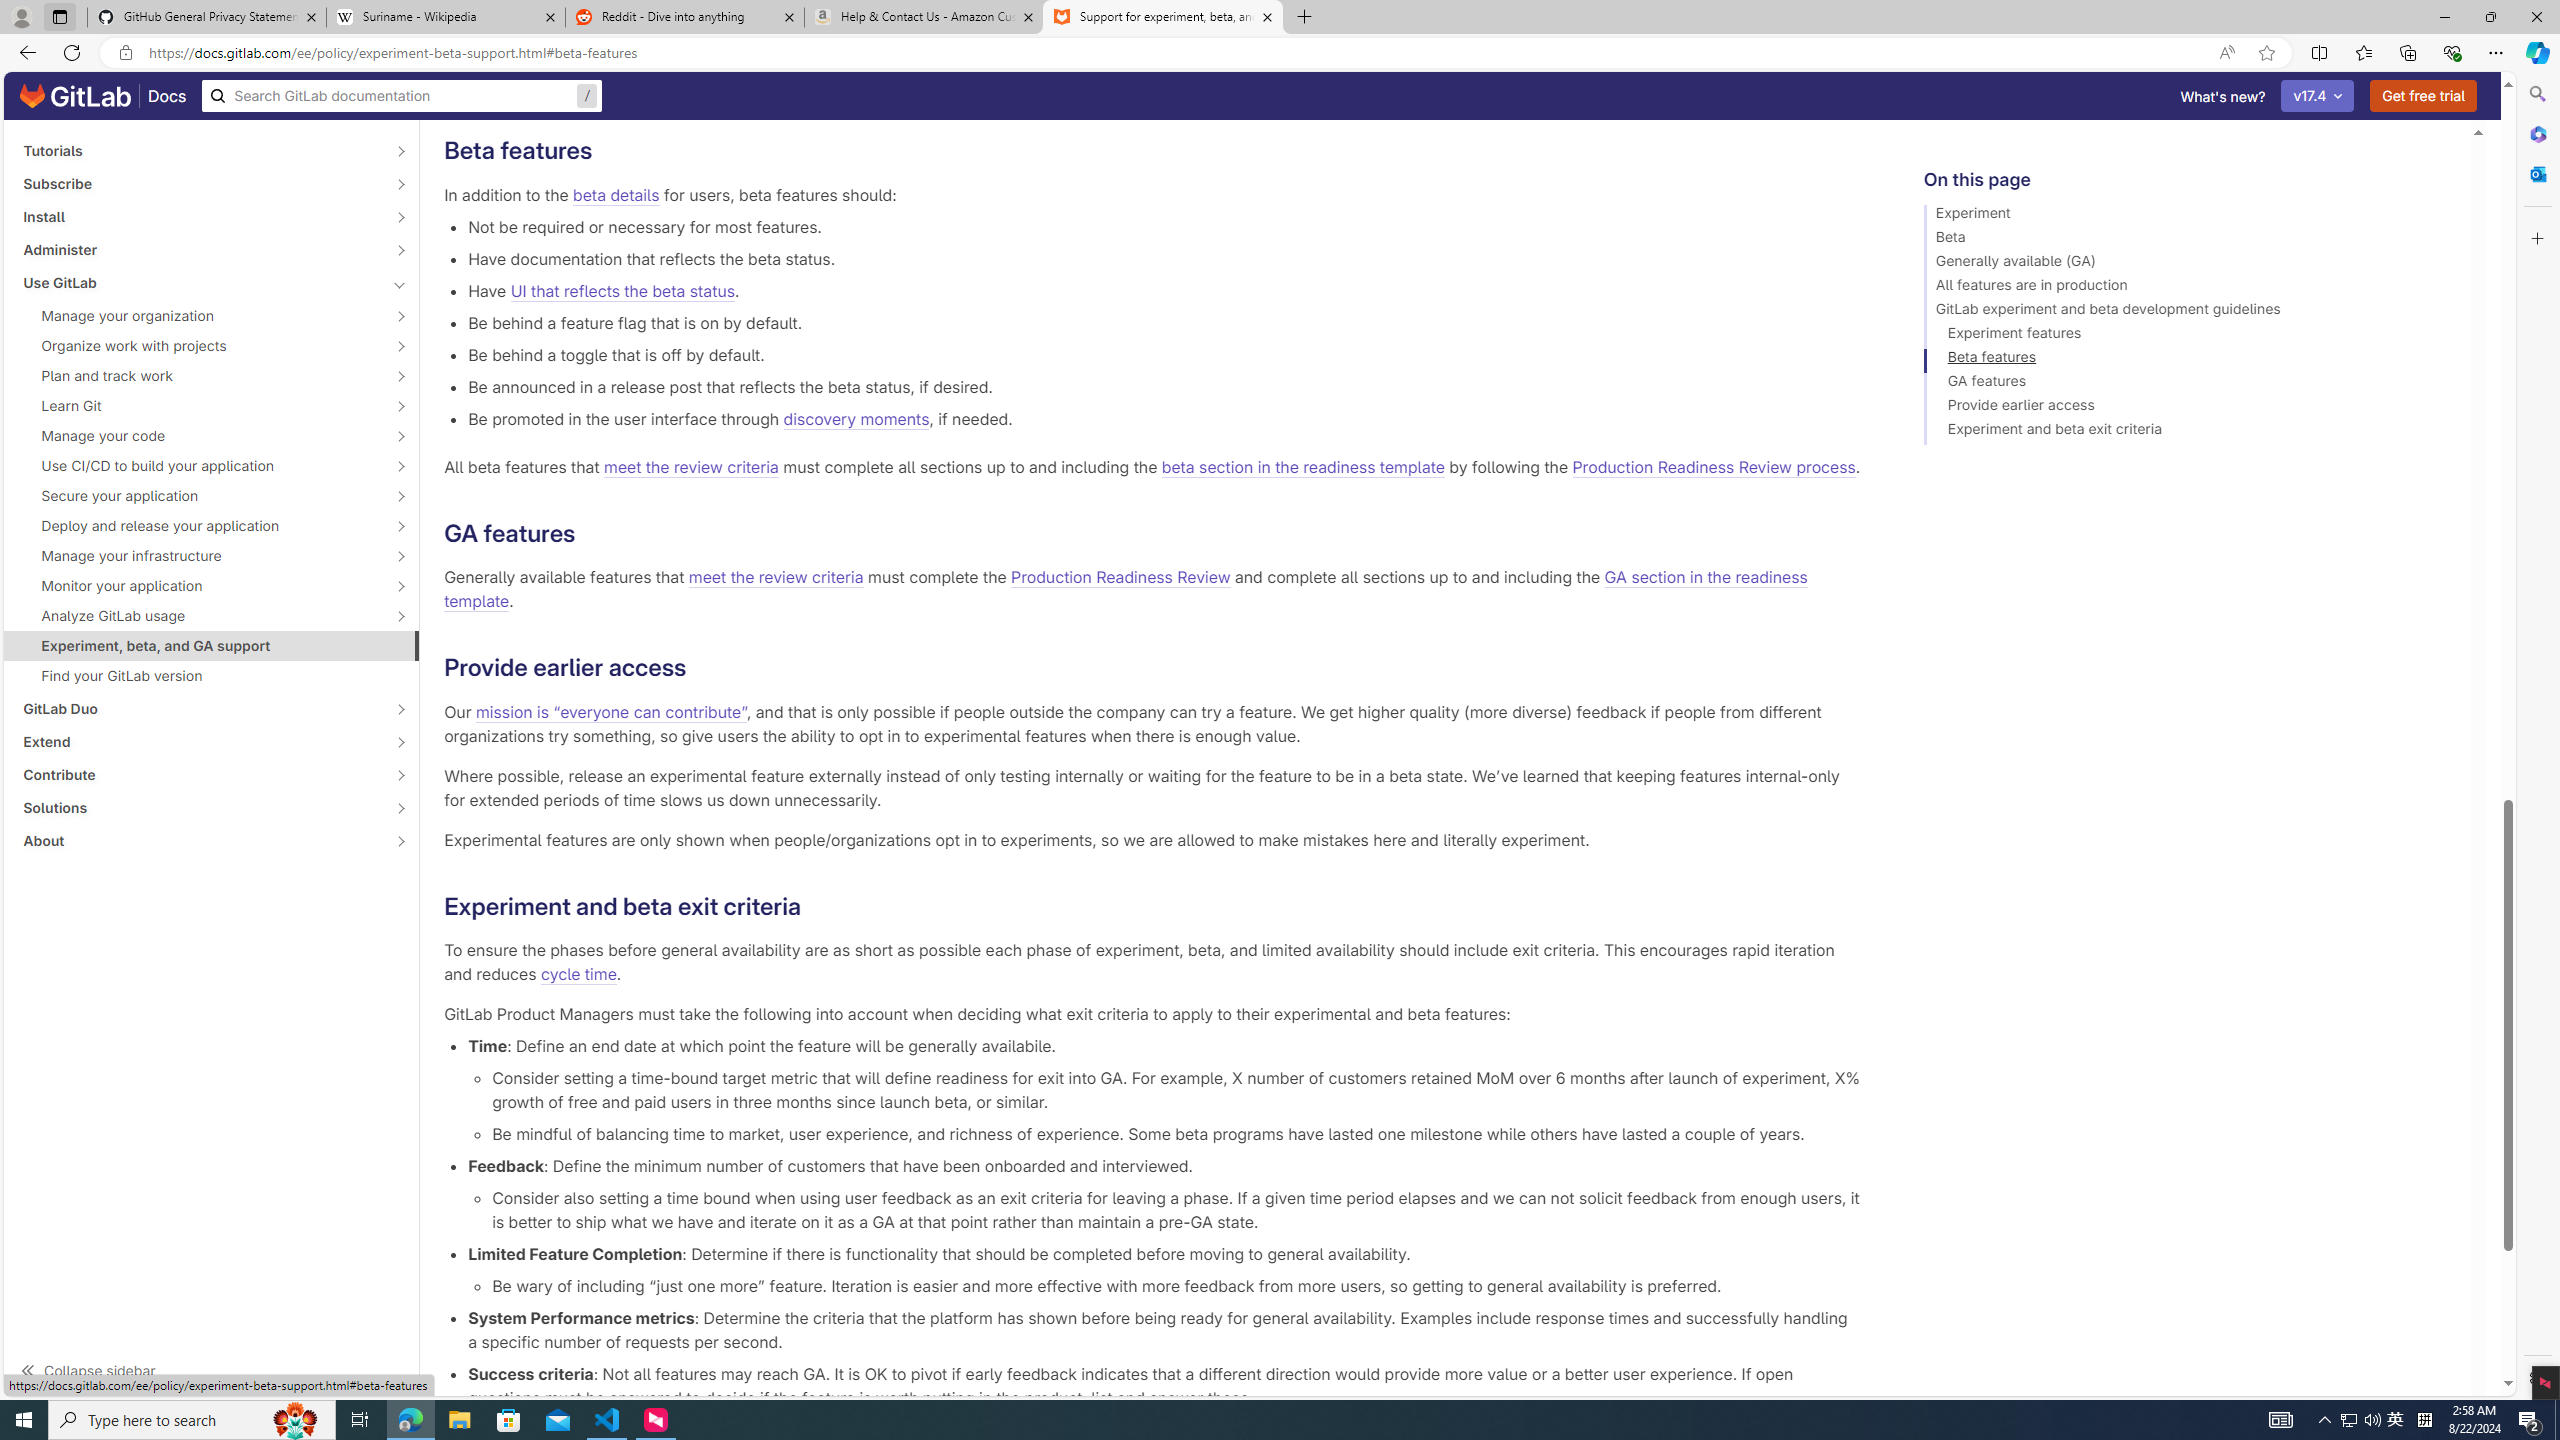  I want to click on Subscribe, so click(200, 183).